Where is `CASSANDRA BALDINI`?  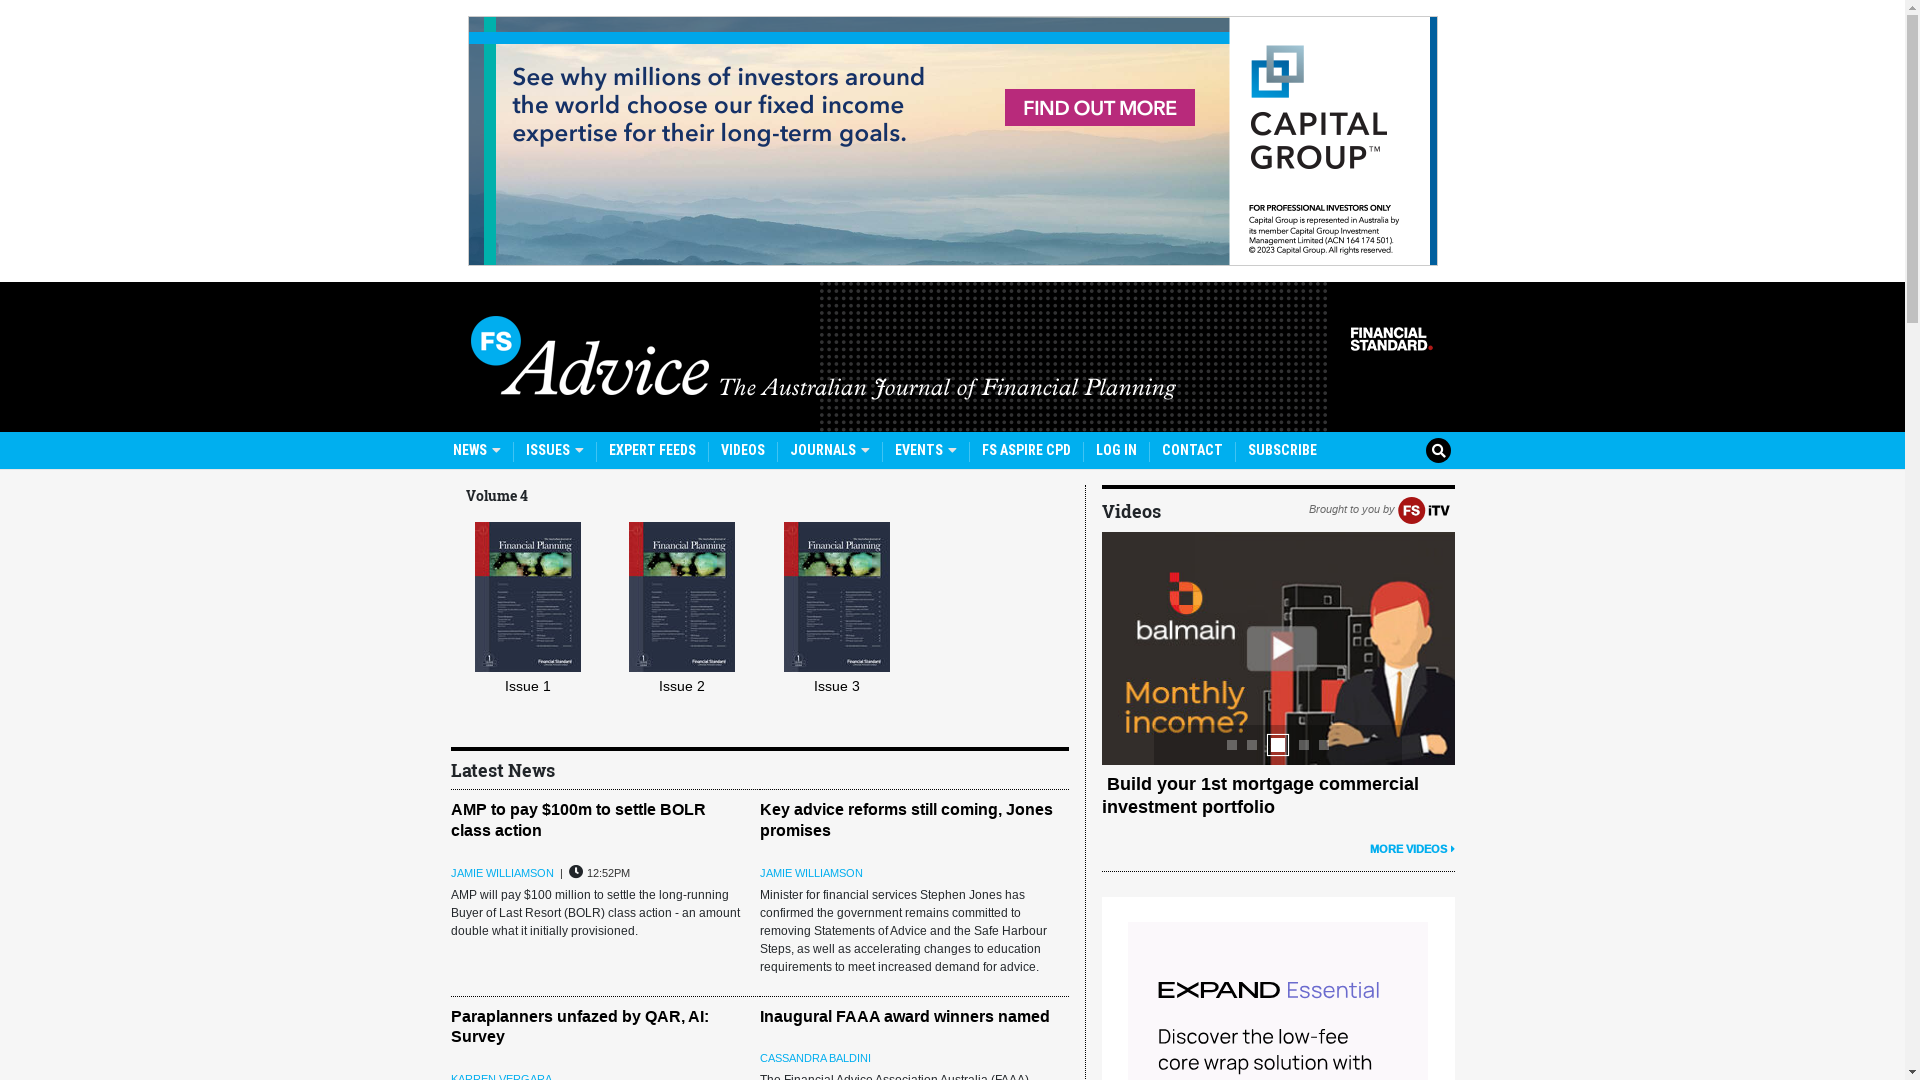
CASSANDRA BALDINI is located at coordinates (816, 1058).